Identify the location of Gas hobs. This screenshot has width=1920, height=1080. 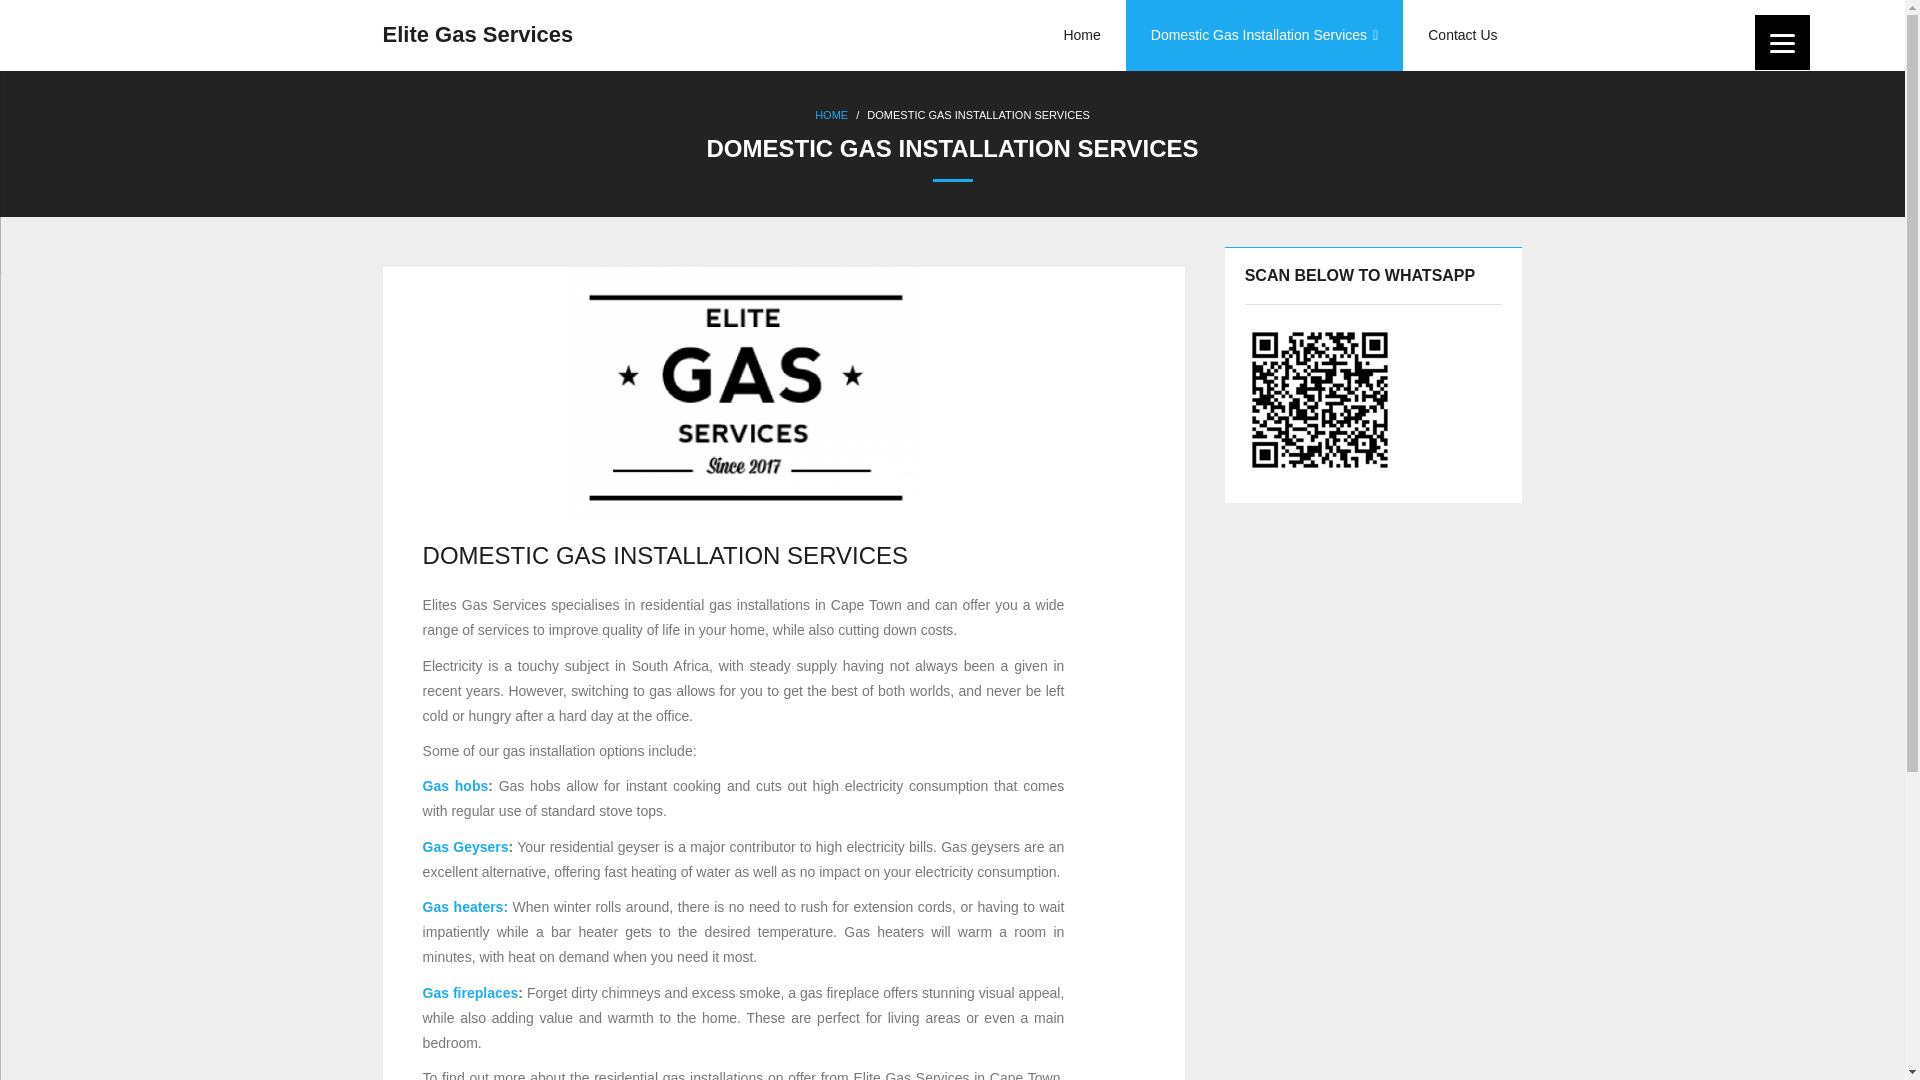
(456, 785).